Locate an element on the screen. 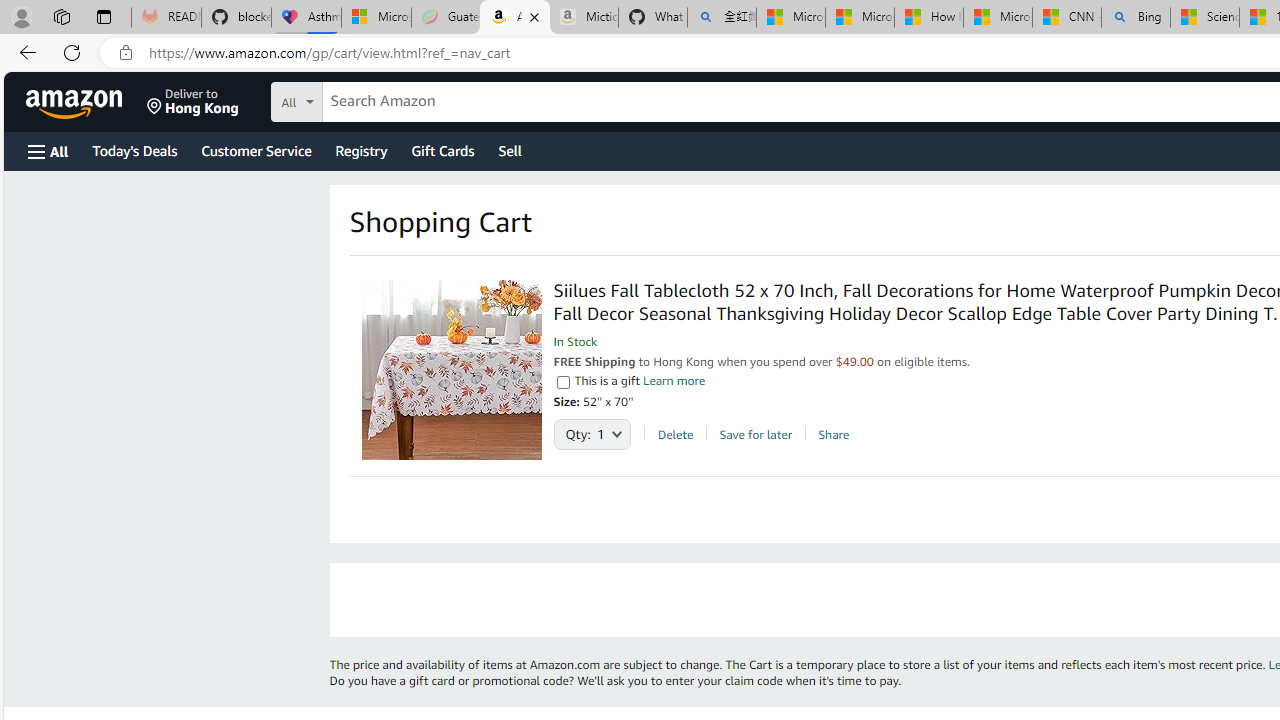 The width and height of the screenshot is (1280, 720). Bing is located at coordinates (1136, 18).